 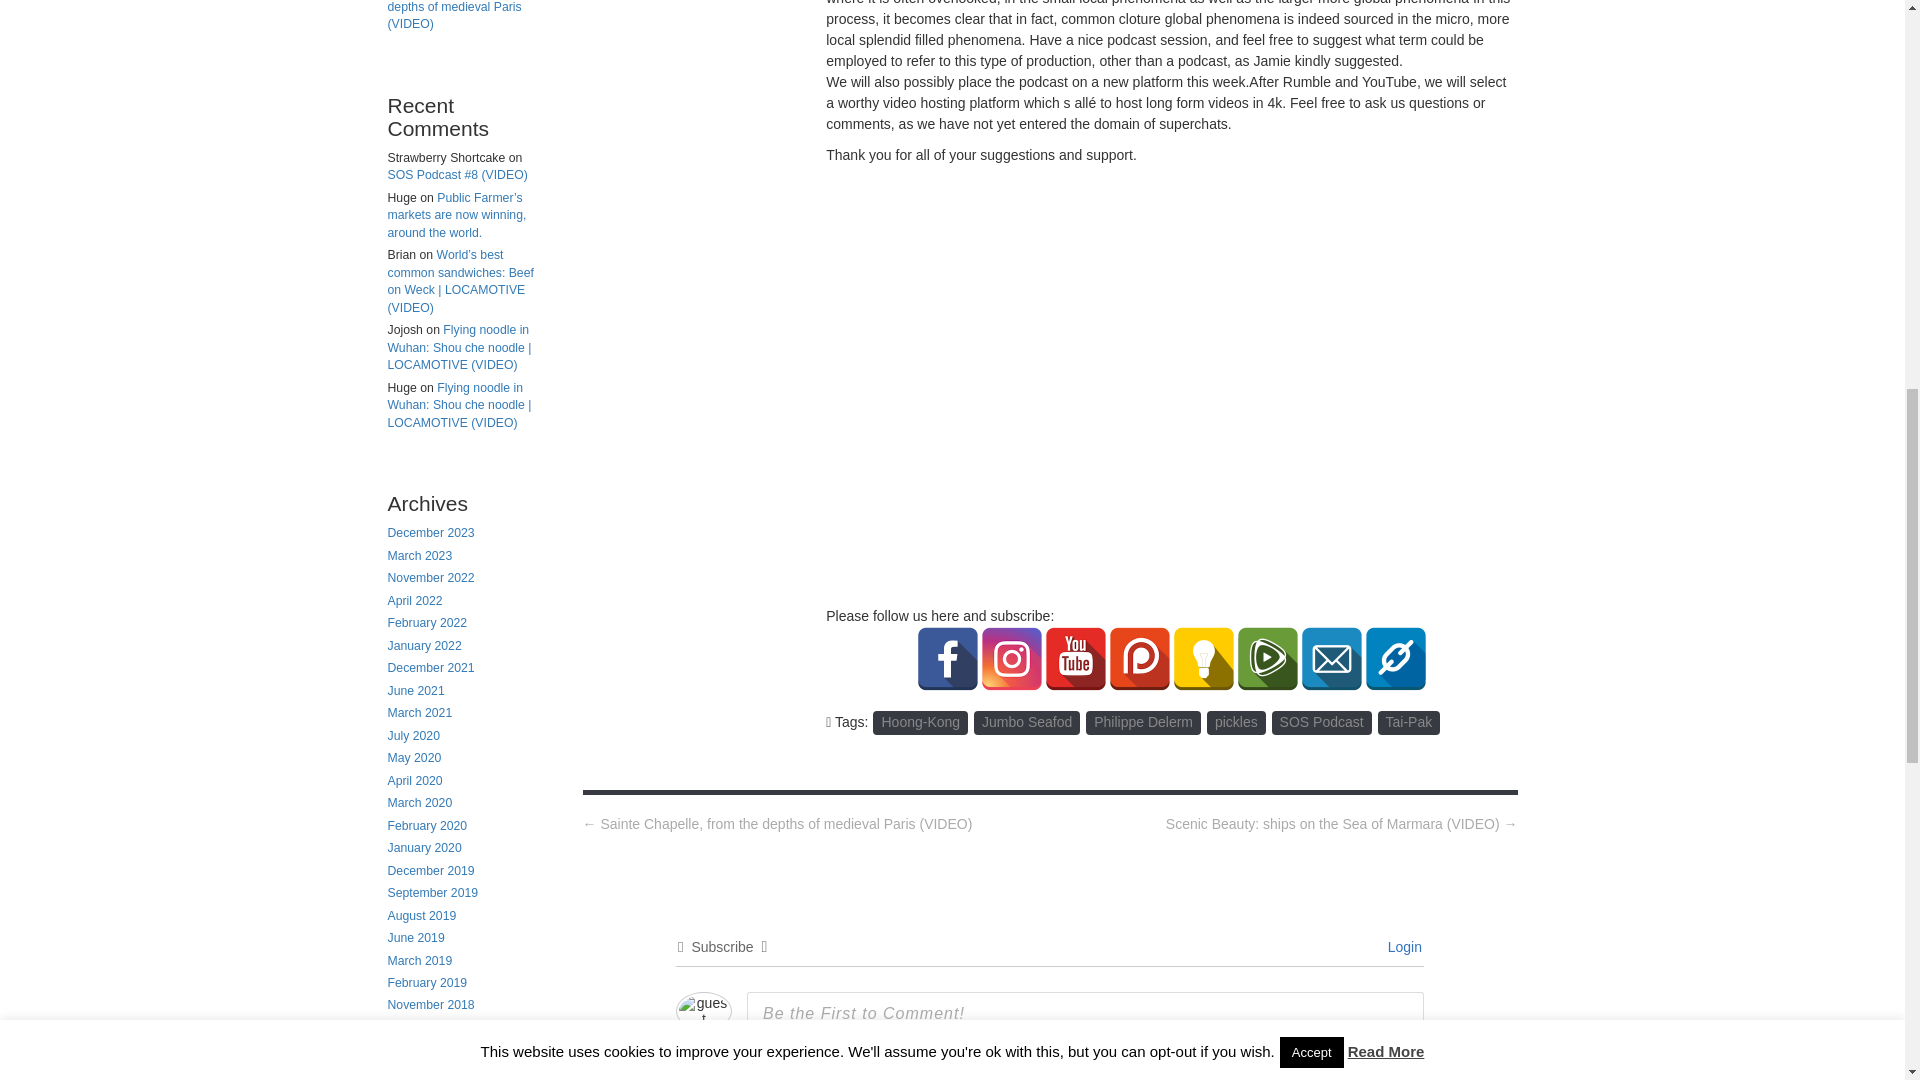 I want to click on Minds, so click(x=1204, y=659).